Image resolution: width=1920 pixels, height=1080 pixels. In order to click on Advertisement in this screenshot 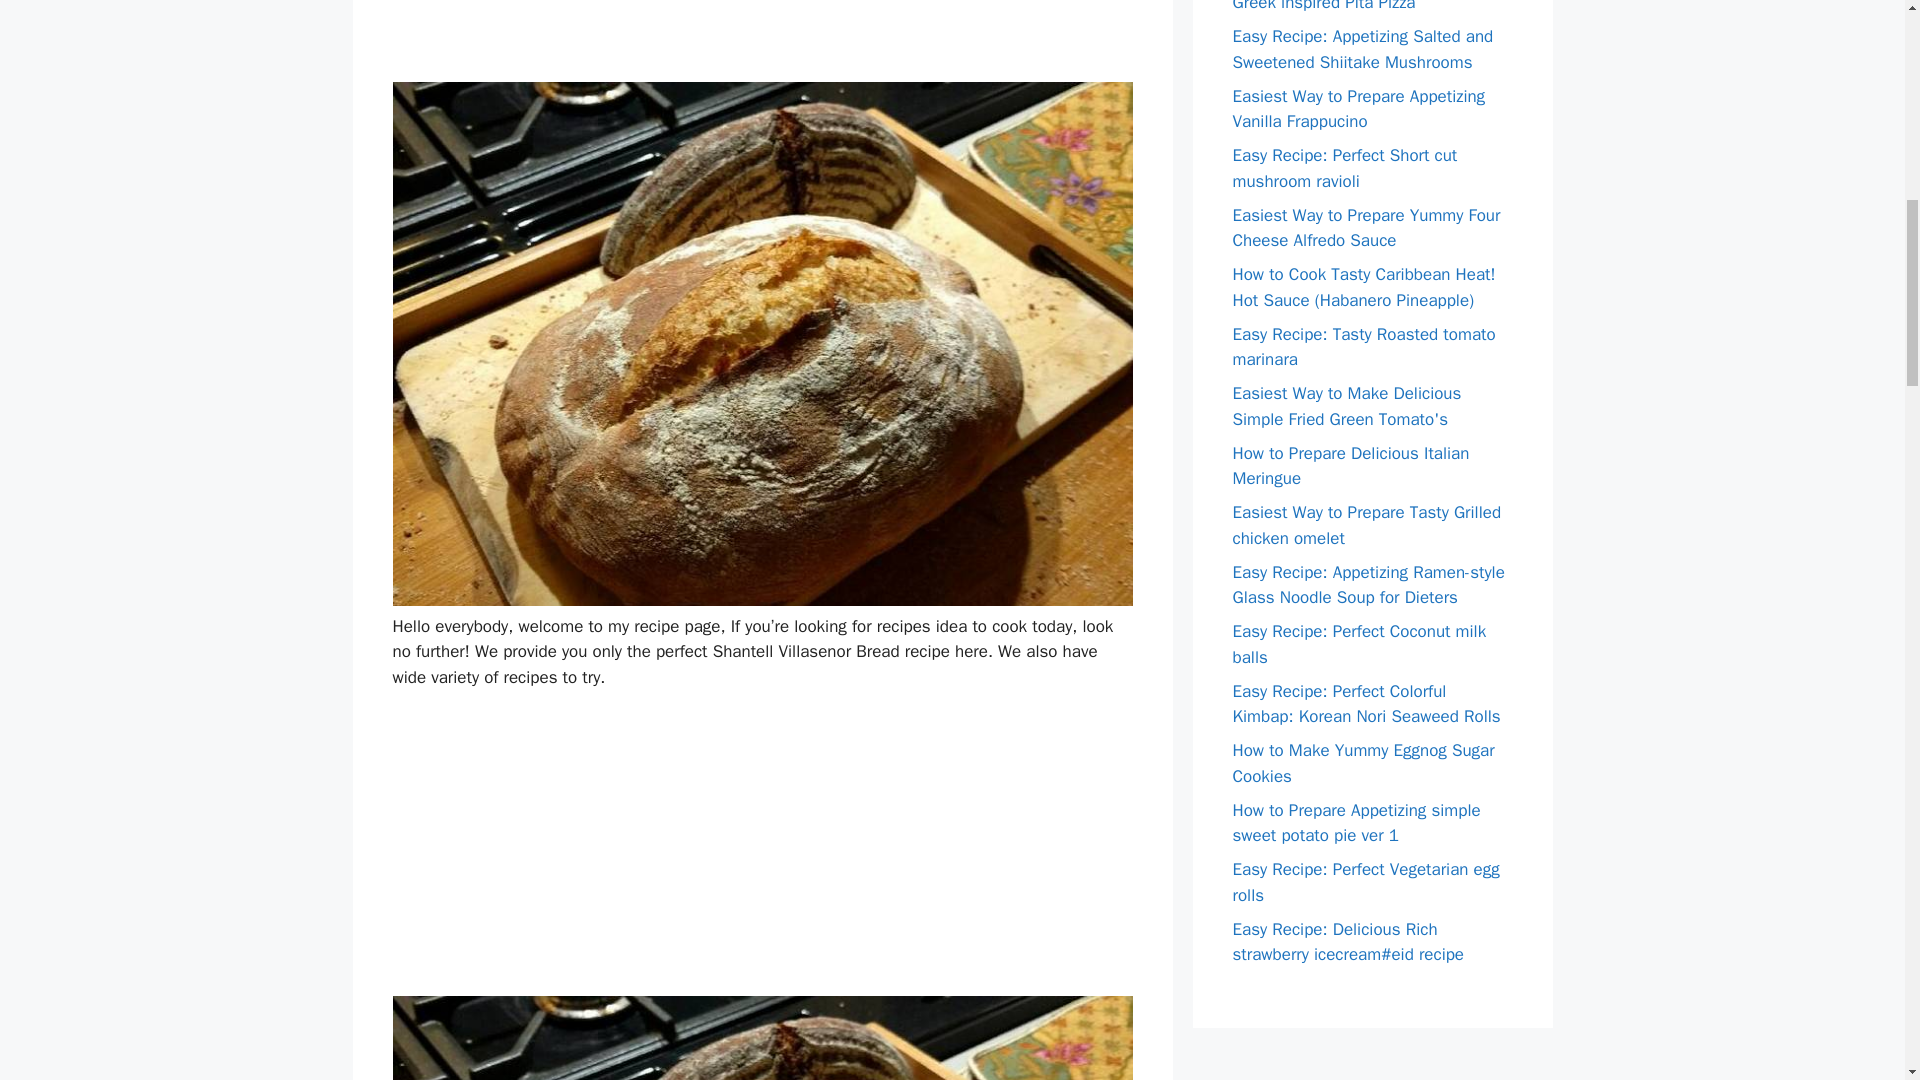, I will do `click(762, 41)`.